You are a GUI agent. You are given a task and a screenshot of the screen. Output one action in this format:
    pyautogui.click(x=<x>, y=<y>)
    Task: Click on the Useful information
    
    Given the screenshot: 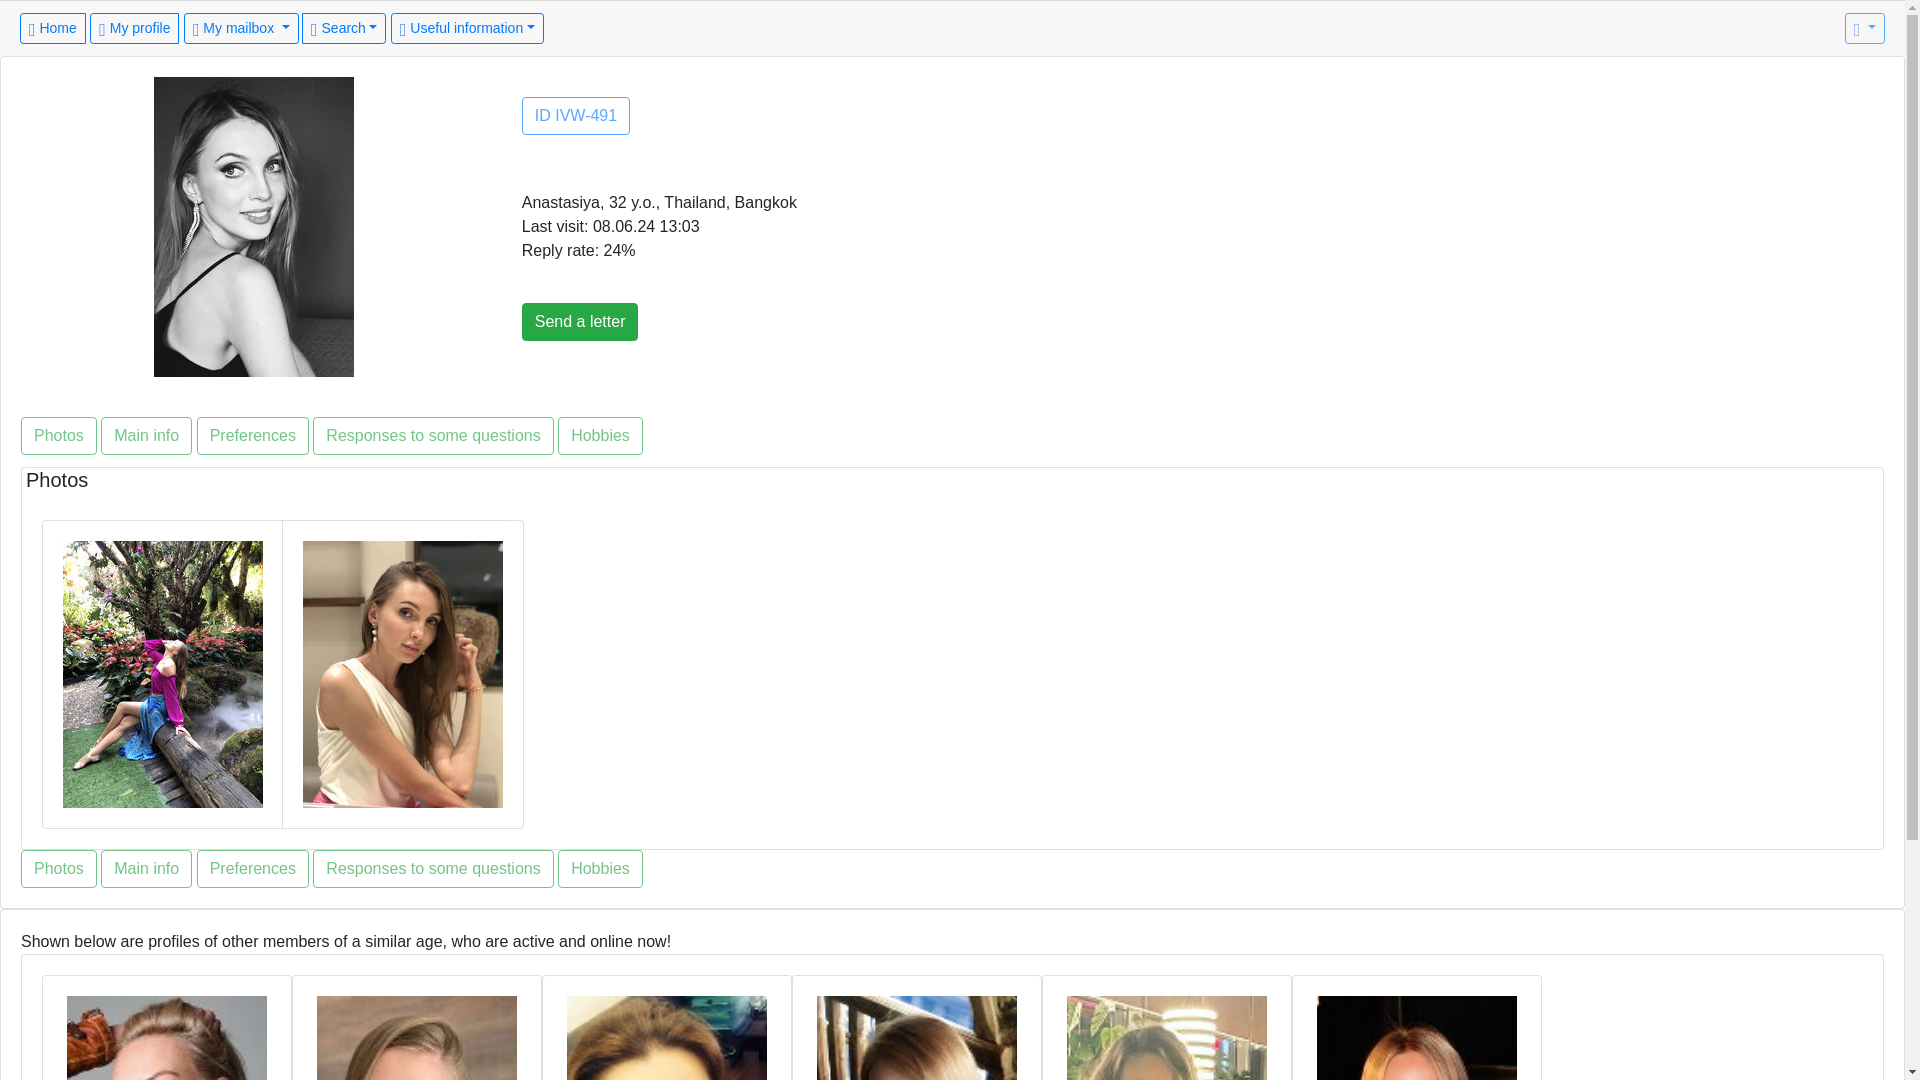 What is the action you would take?
    pyautogui.click(x=467, y=28)
    